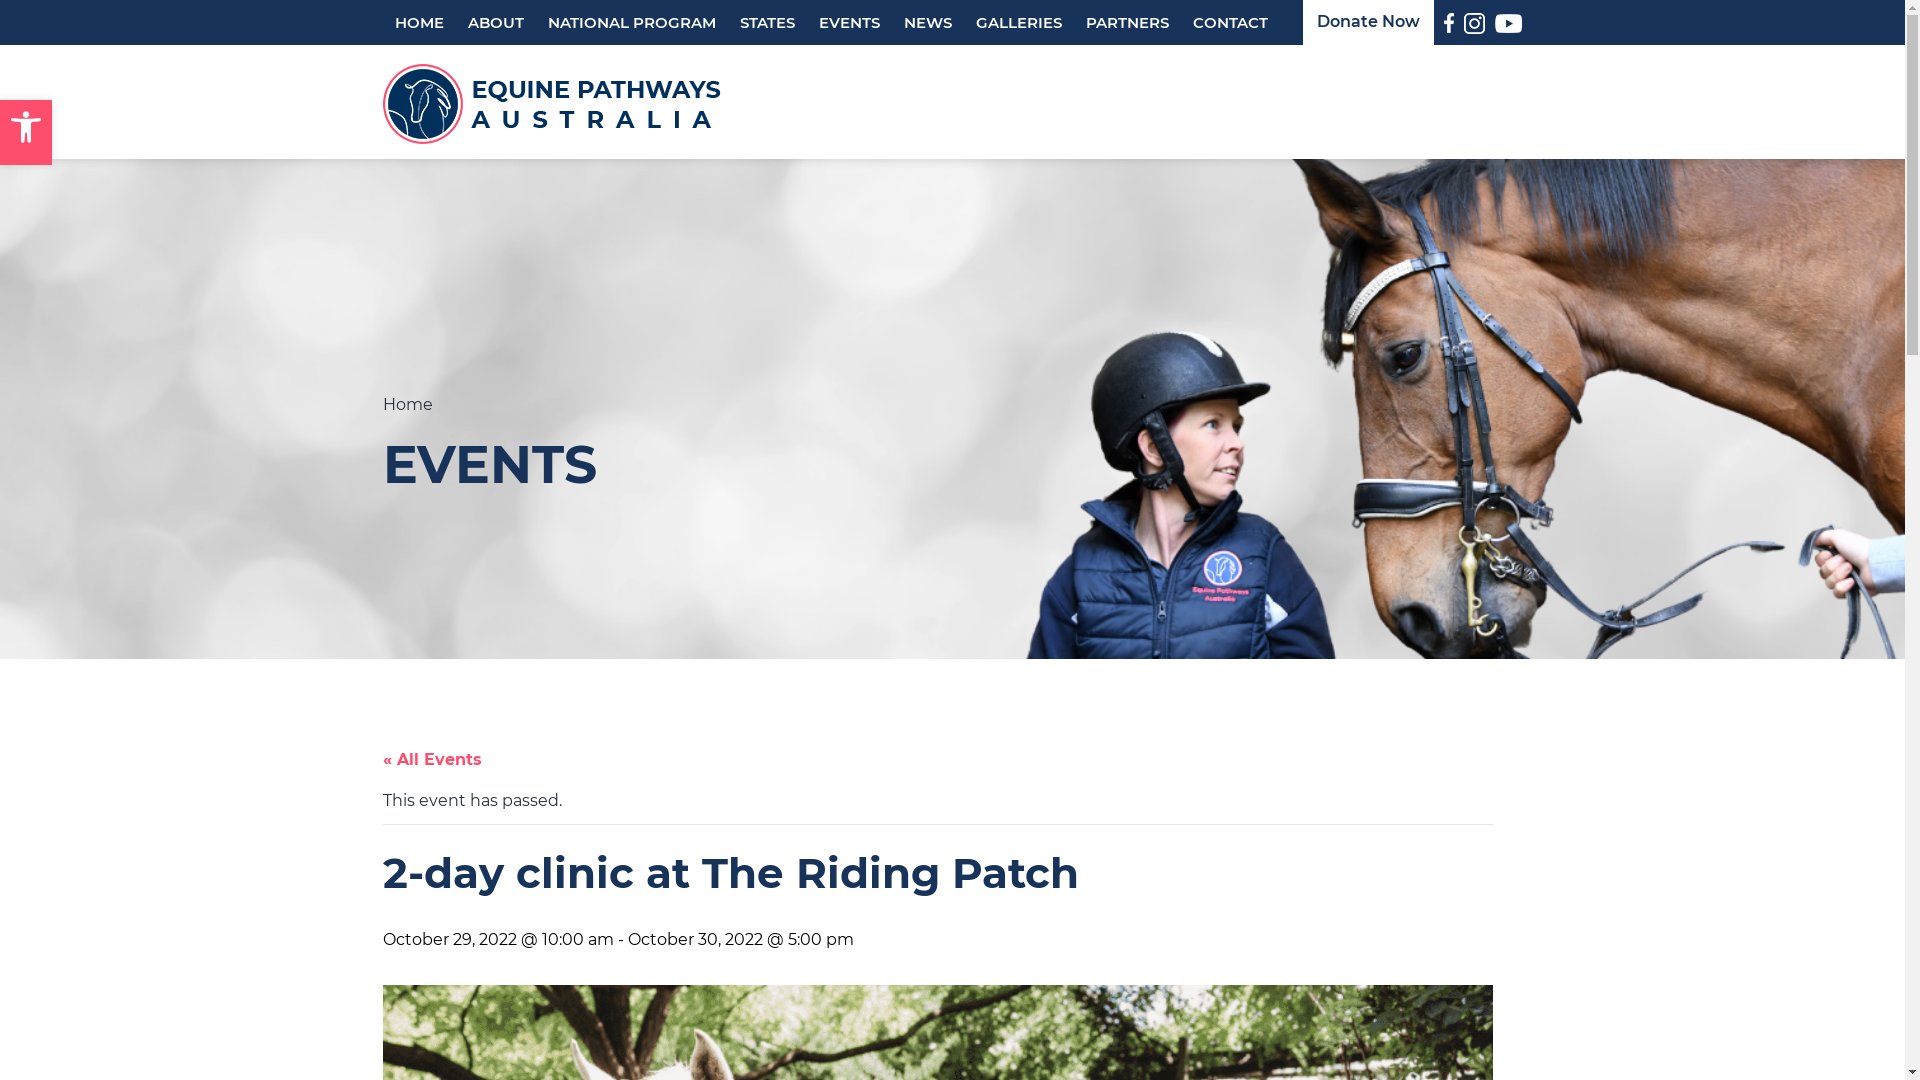 The width and height of the screenshot is (1920, 1080). Describe the element at coordinates (632, 22) in the screenshot. I see `NATIONAL PROGRAM` at that location.